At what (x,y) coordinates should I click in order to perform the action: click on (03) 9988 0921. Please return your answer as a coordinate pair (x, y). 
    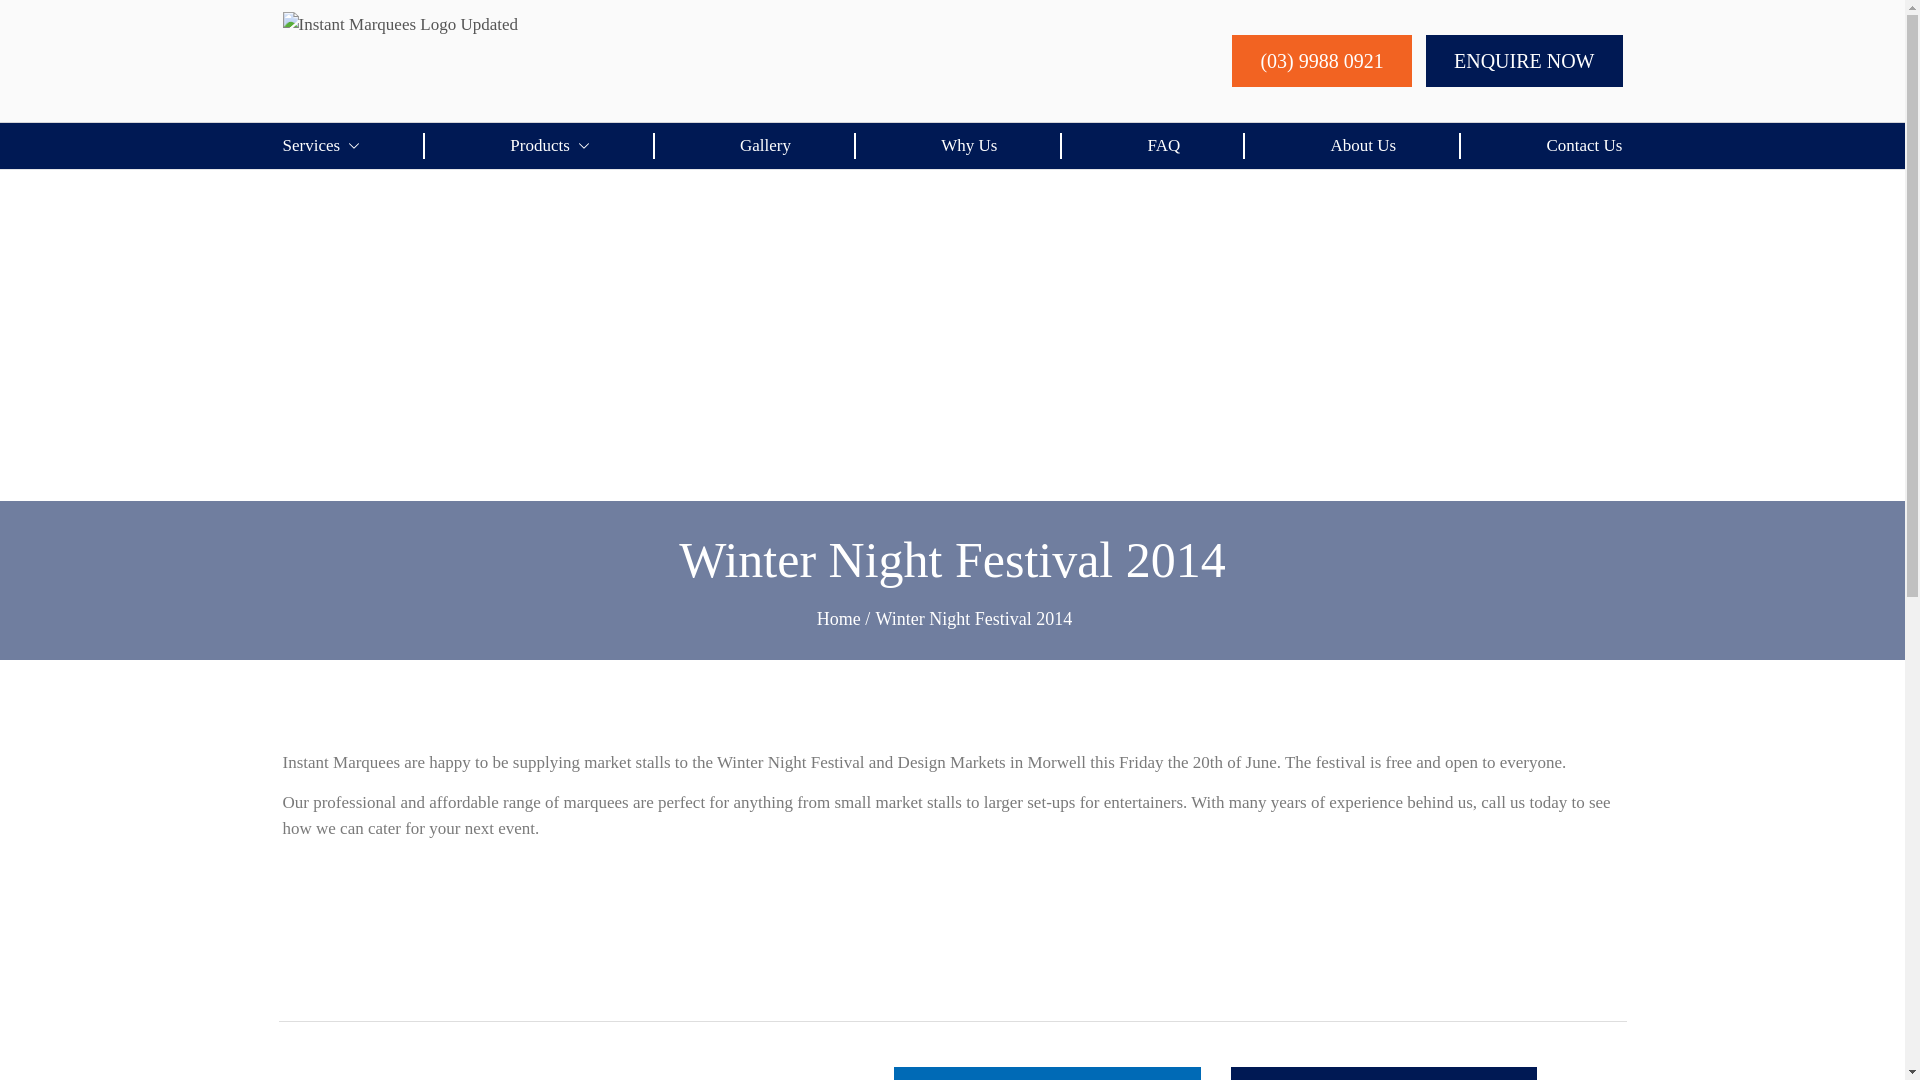
    Looking at the image, I should click on (1322, 61).